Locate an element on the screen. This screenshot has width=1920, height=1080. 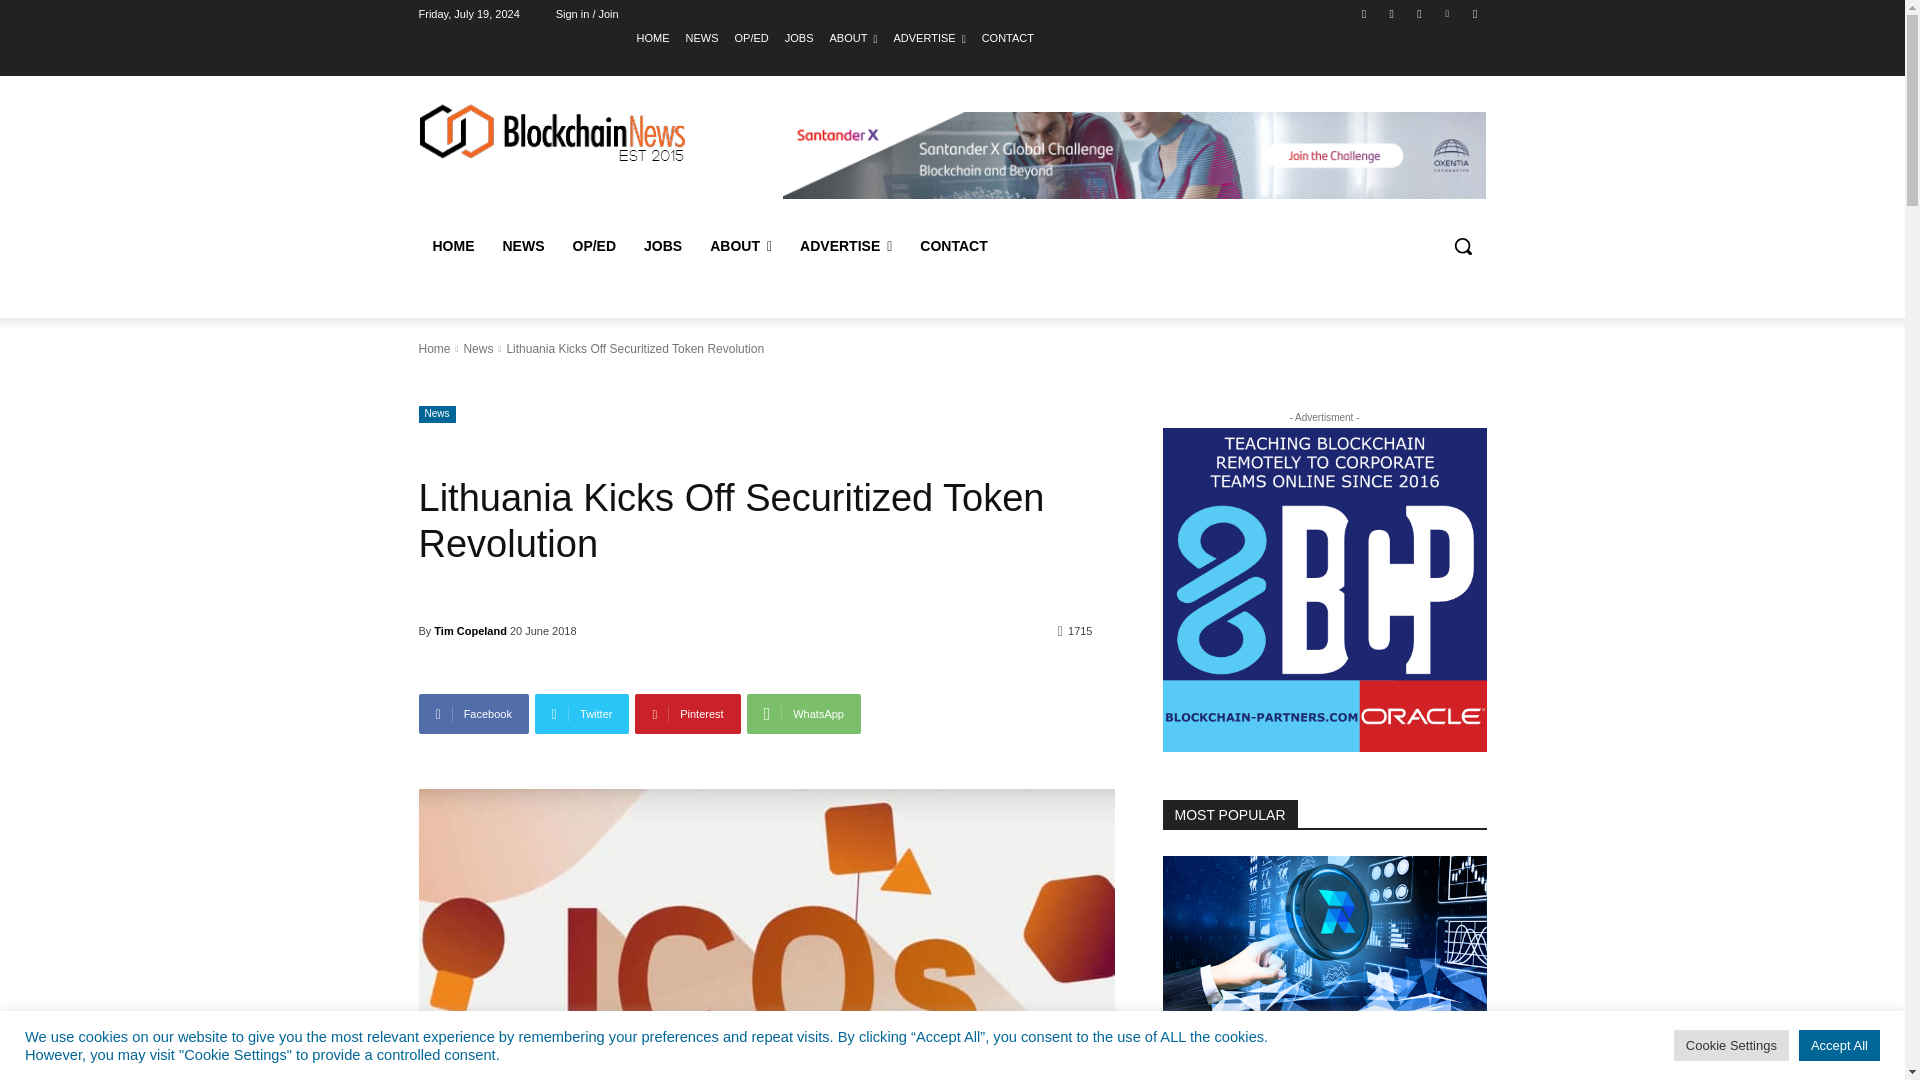
Facebook is located at coordinates (473, 714).